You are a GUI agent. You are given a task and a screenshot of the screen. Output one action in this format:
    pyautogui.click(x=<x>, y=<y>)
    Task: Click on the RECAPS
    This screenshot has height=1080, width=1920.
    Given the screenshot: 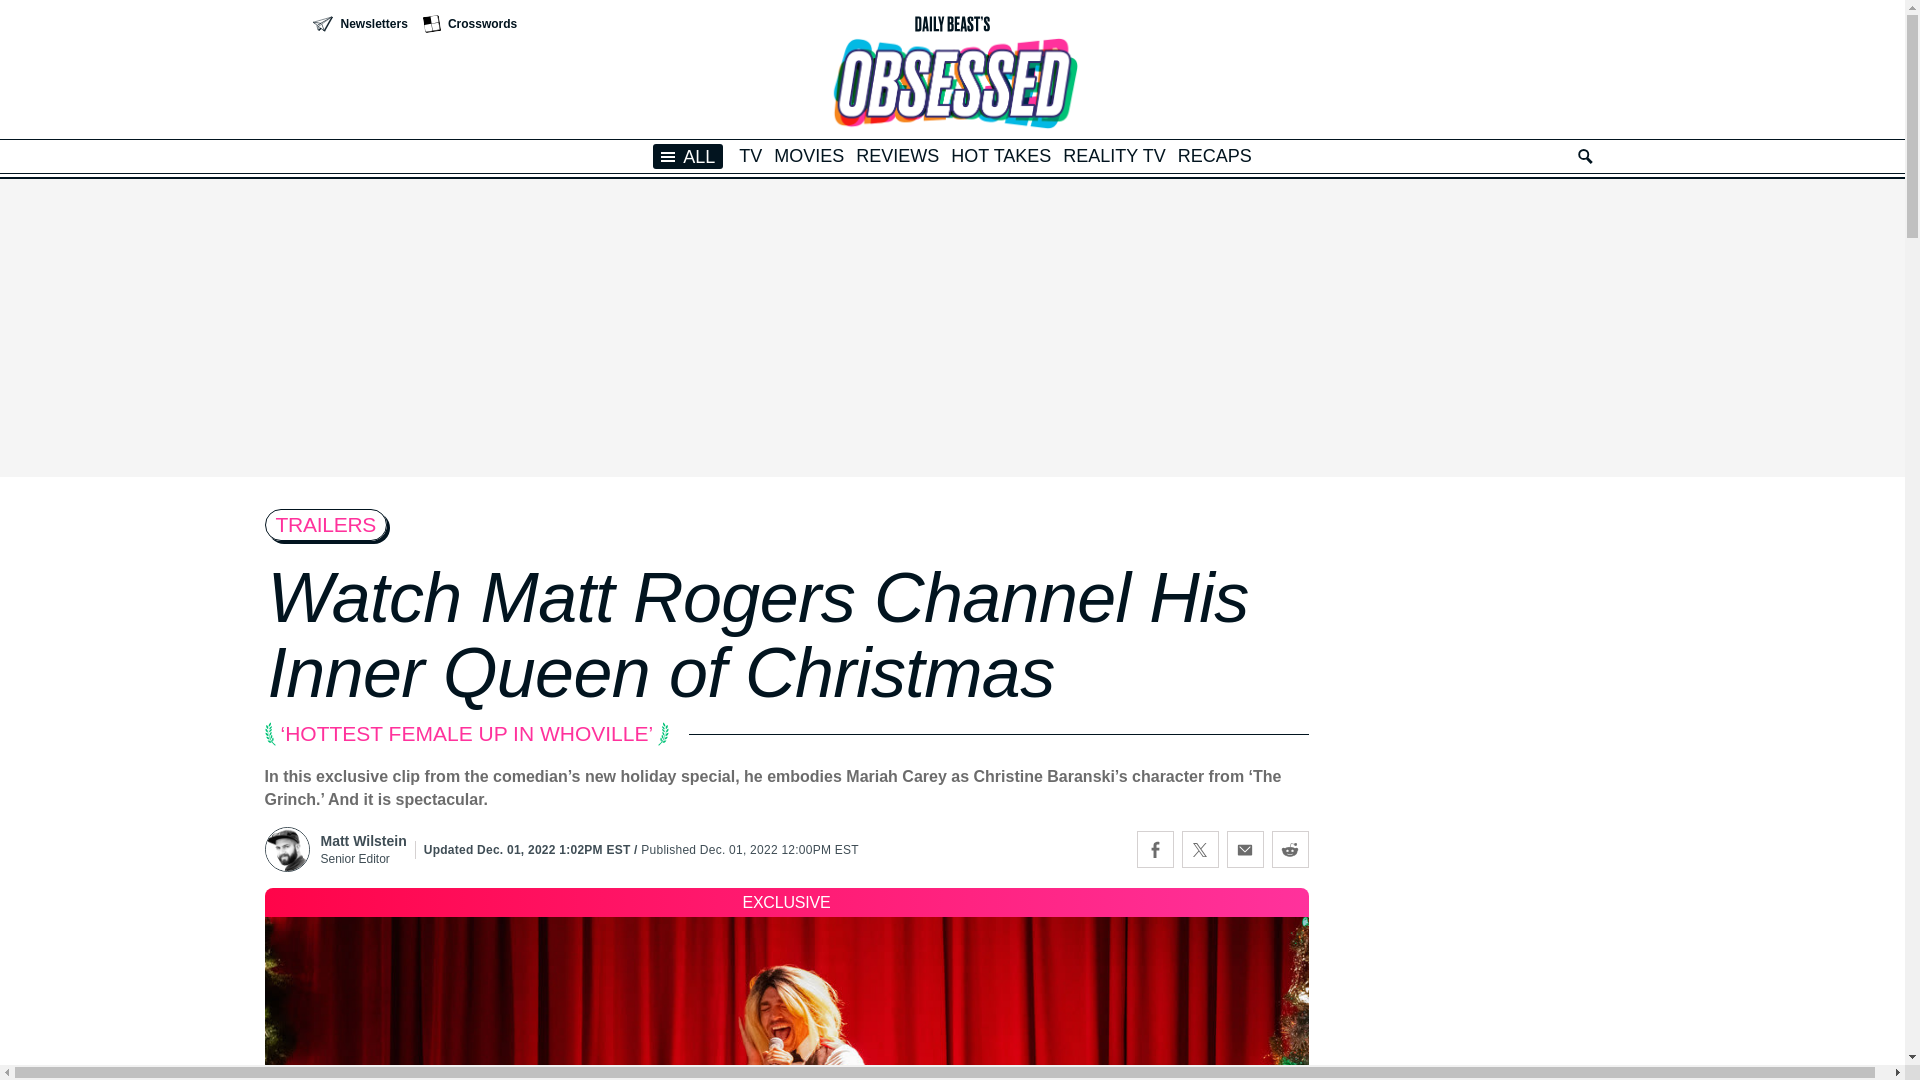 What is the action you would take?
    pyautogui.click(x=1214, y=156)
    